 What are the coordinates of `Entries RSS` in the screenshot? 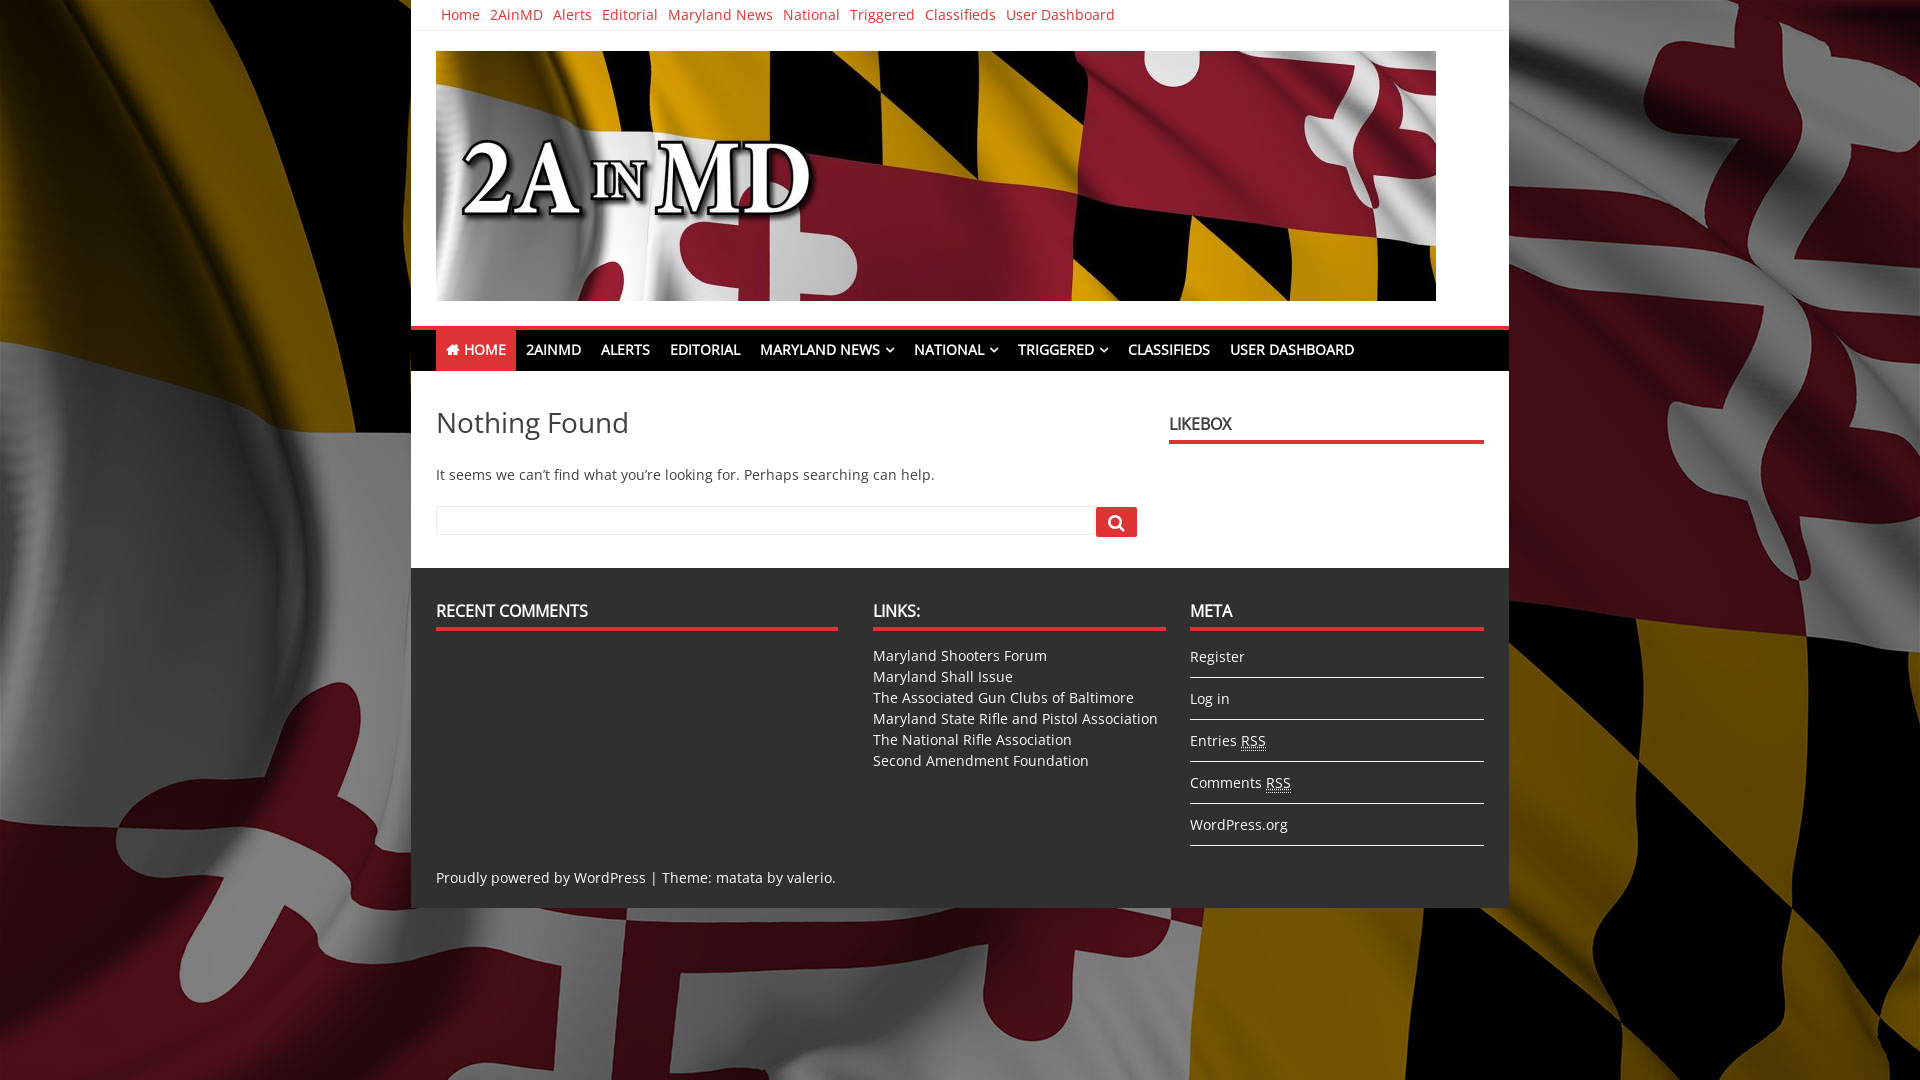 It's located at (1228, 741).